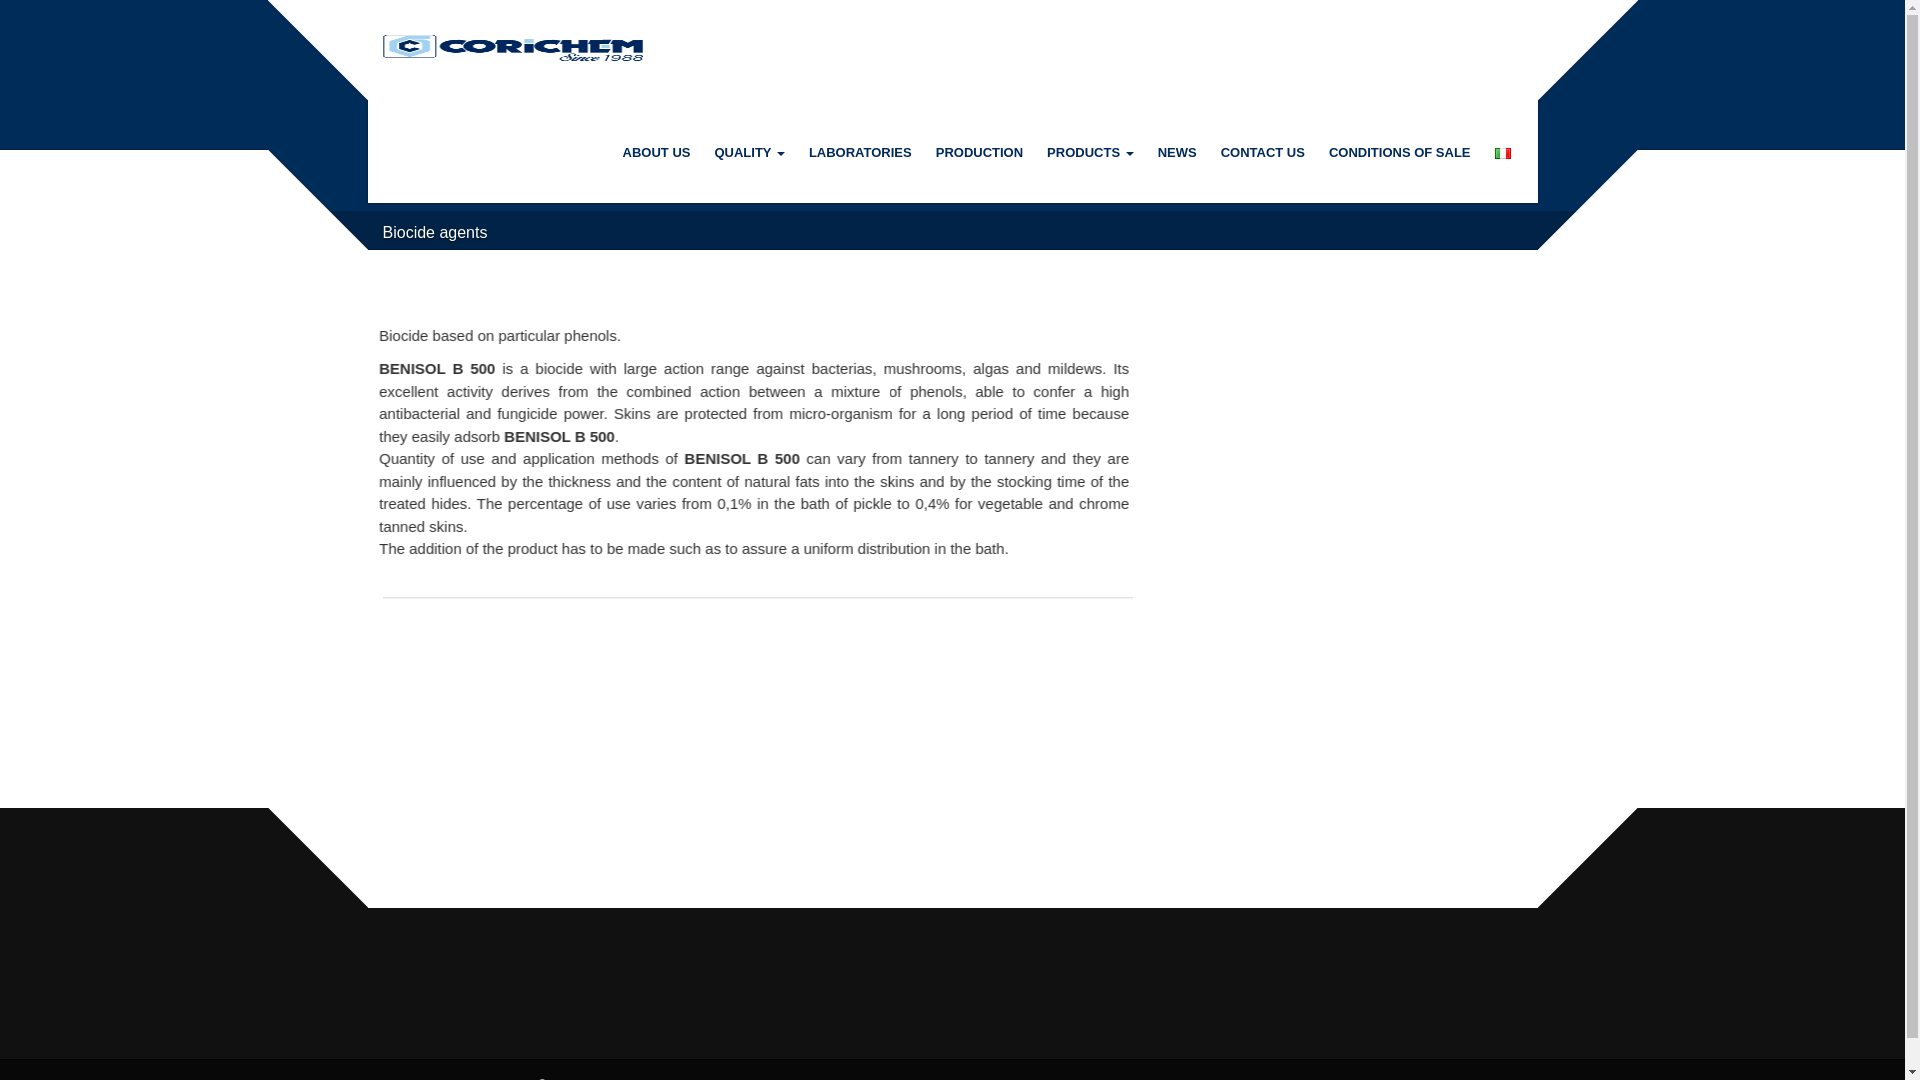 The image size is (1920, 1080). What do you see at coordinates (1312, 1078) in the screenshot?
I see `Informativa Privacy` at bounding box center [1312, 1078].